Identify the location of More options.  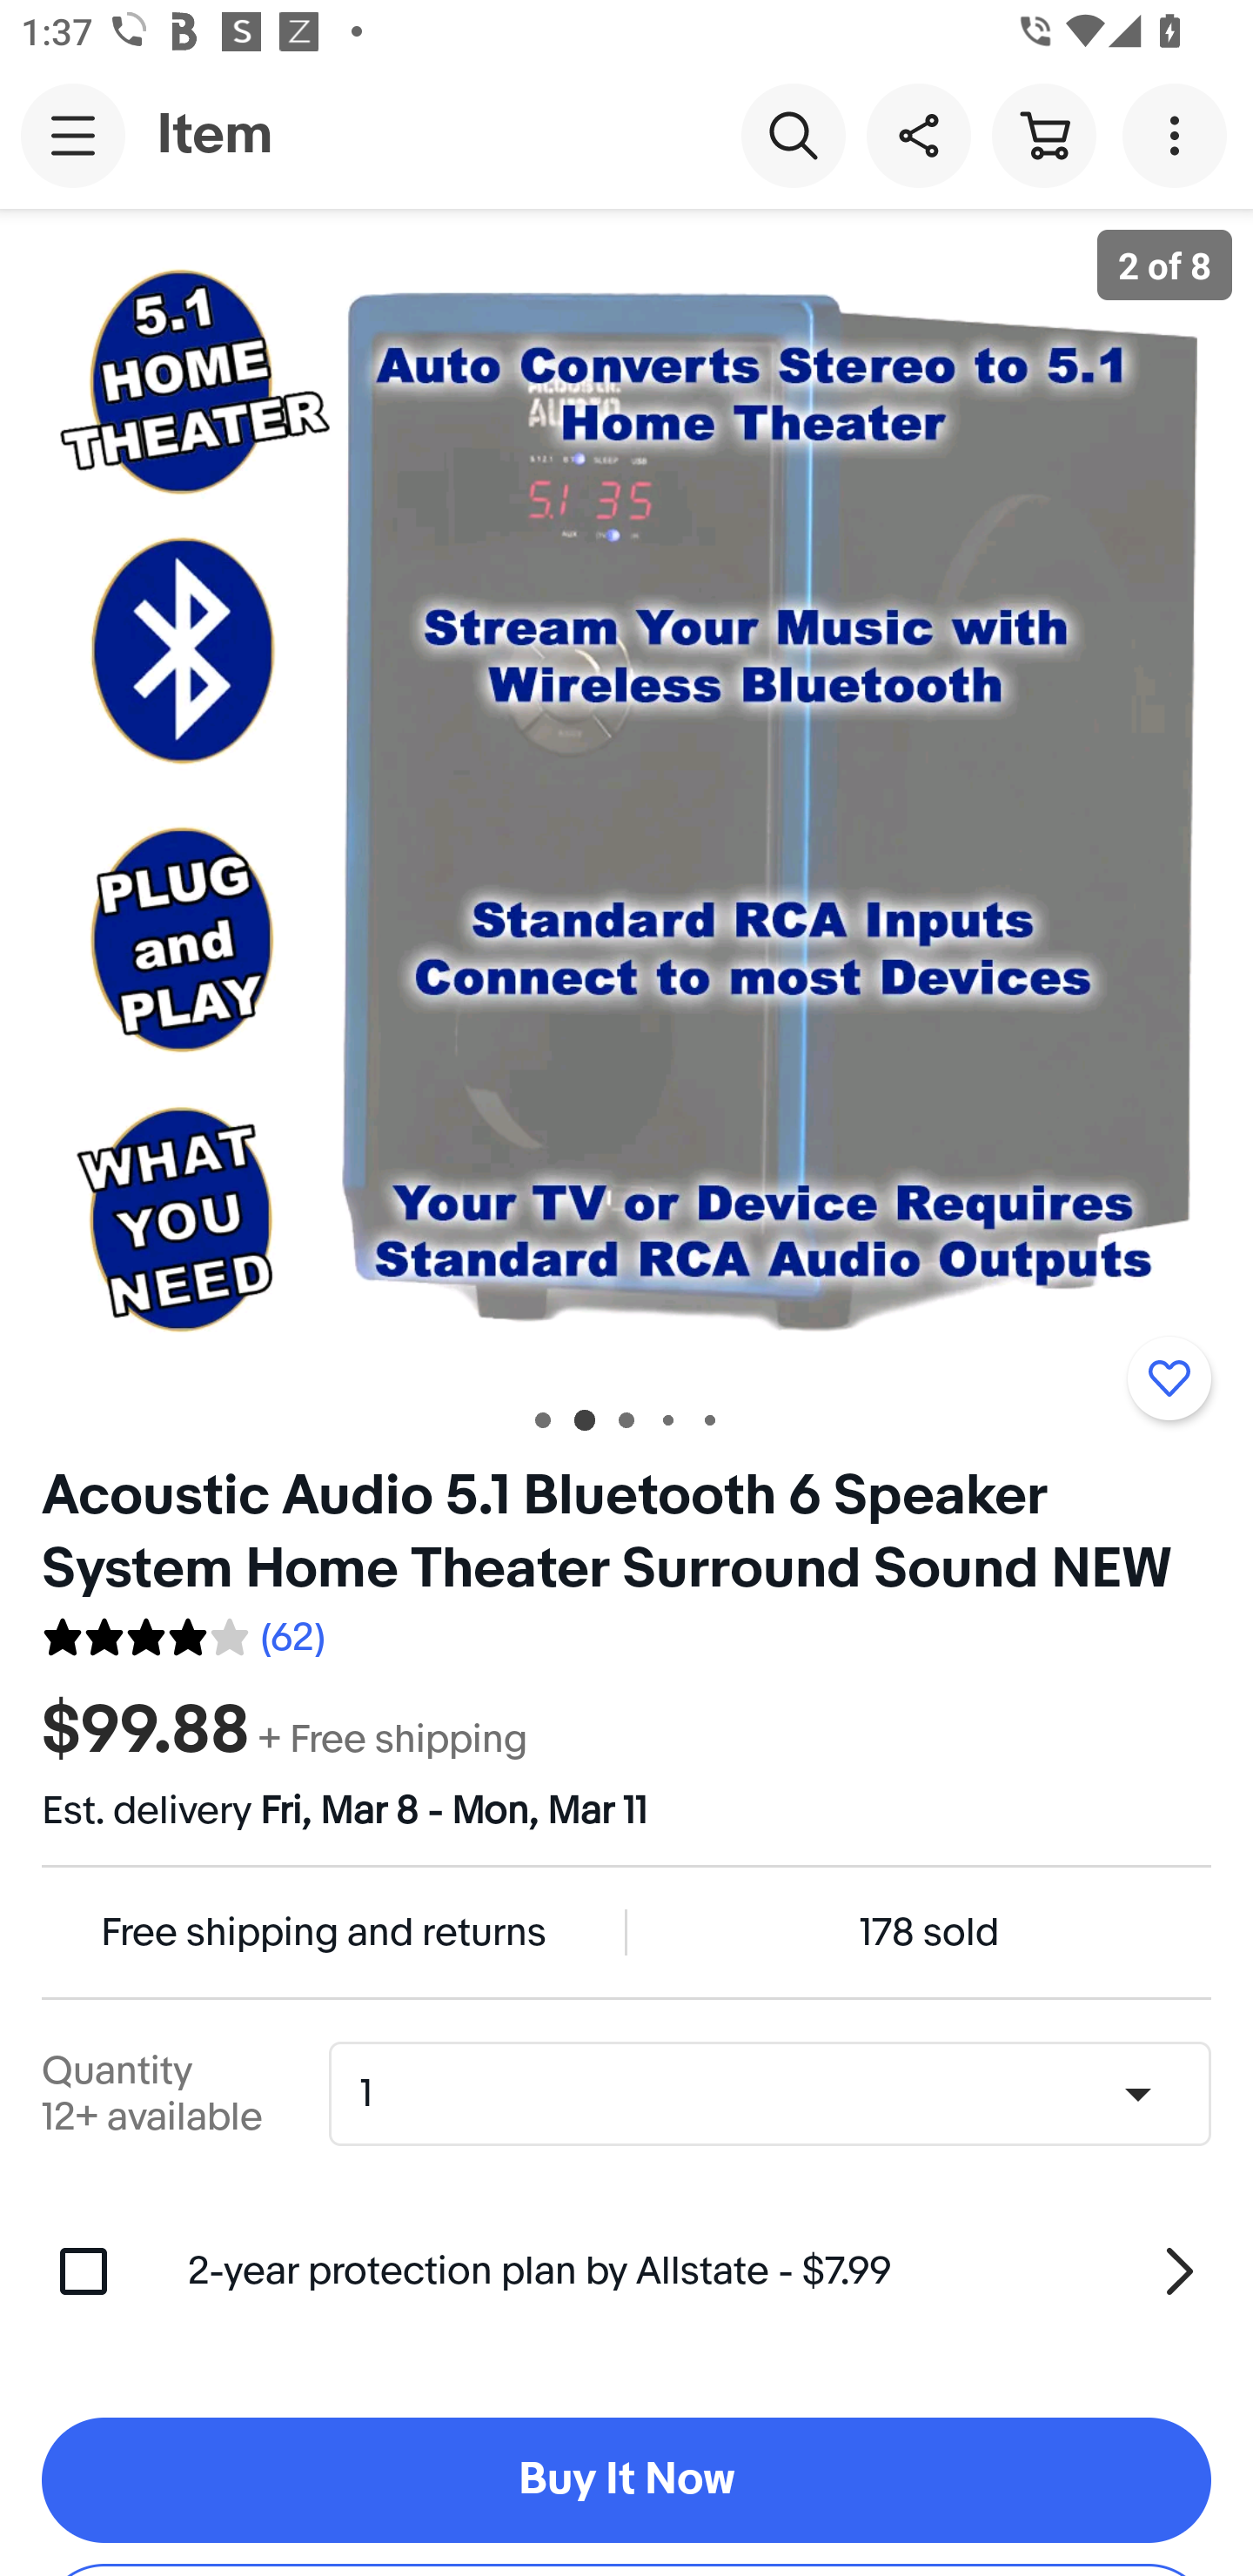
(1180, 134).